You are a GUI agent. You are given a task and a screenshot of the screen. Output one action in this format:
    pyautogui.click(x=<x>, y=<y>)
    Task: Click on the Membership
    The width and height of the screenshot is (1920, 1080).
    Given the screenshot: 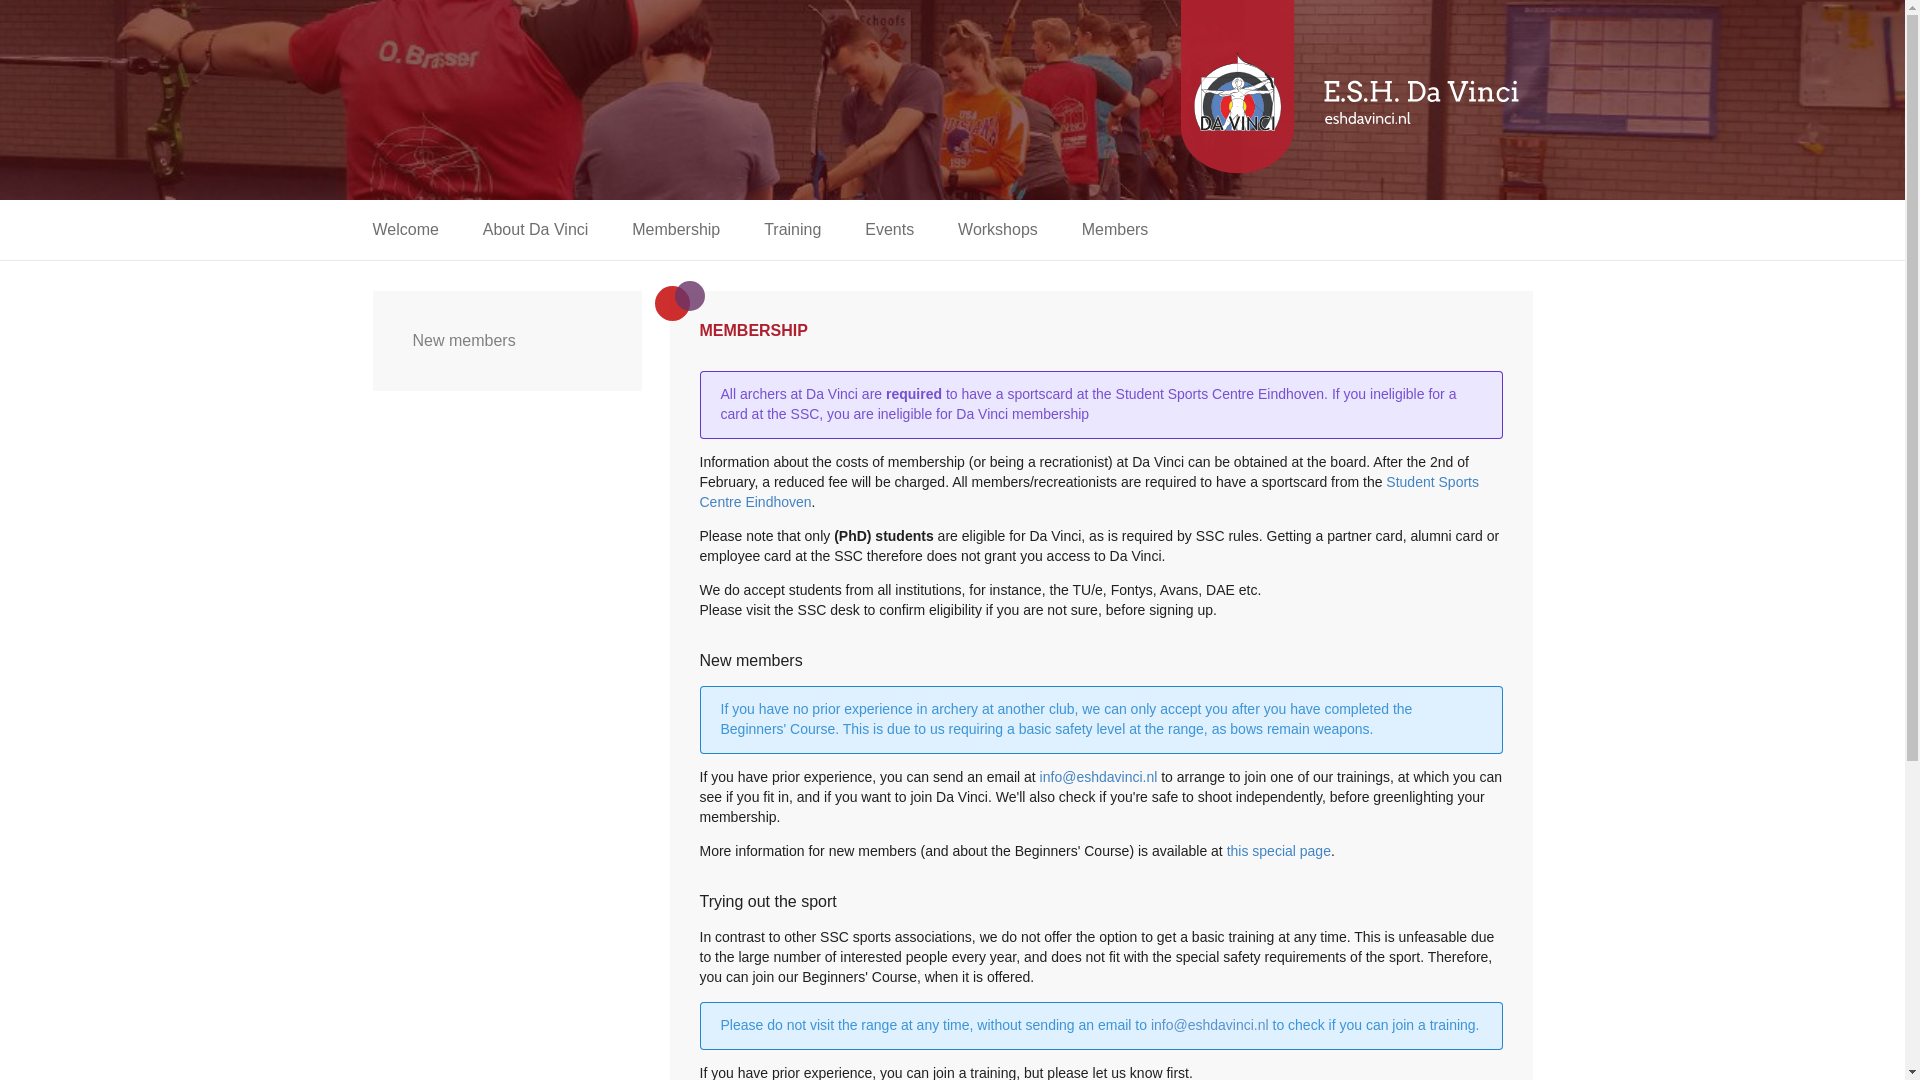 What is the action you would take?
    pyautogui.click(x=676, y=229)
    